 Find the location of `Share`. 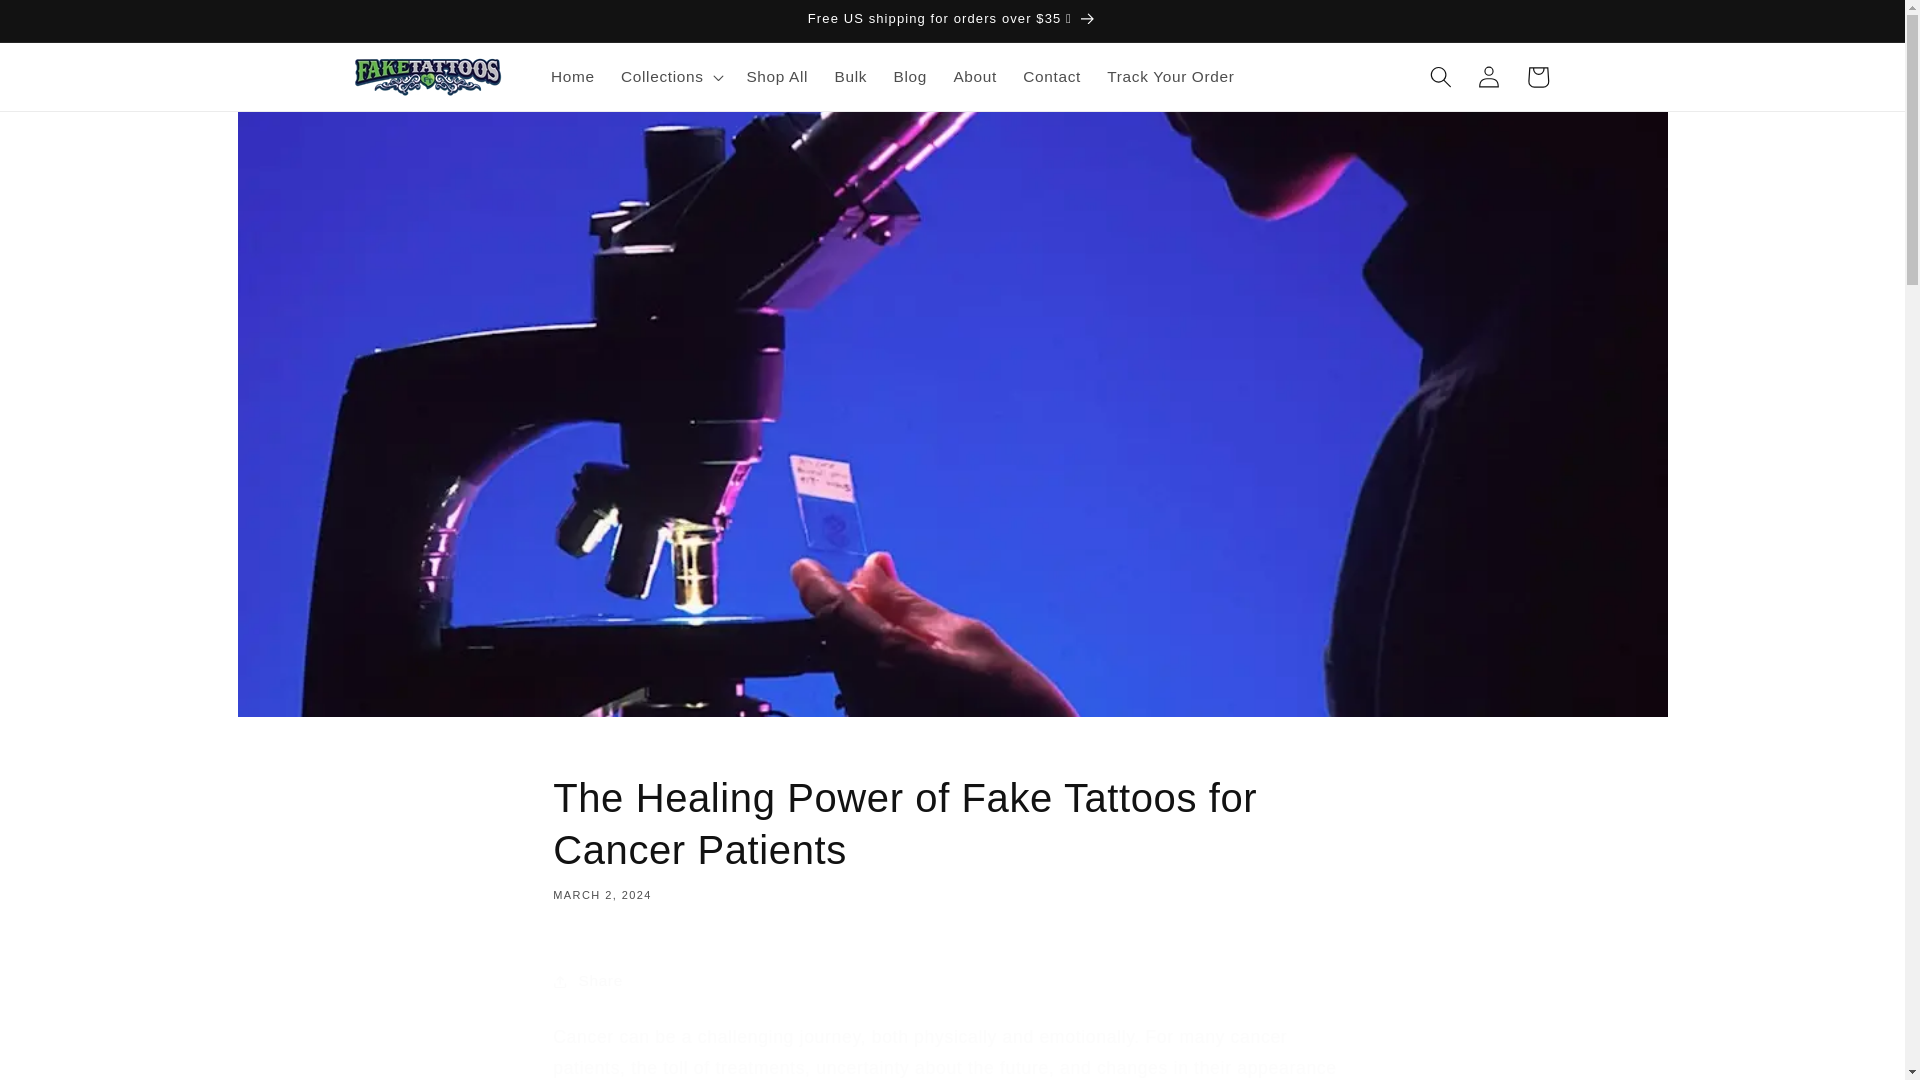

Share is located at coordinates (952, 980).